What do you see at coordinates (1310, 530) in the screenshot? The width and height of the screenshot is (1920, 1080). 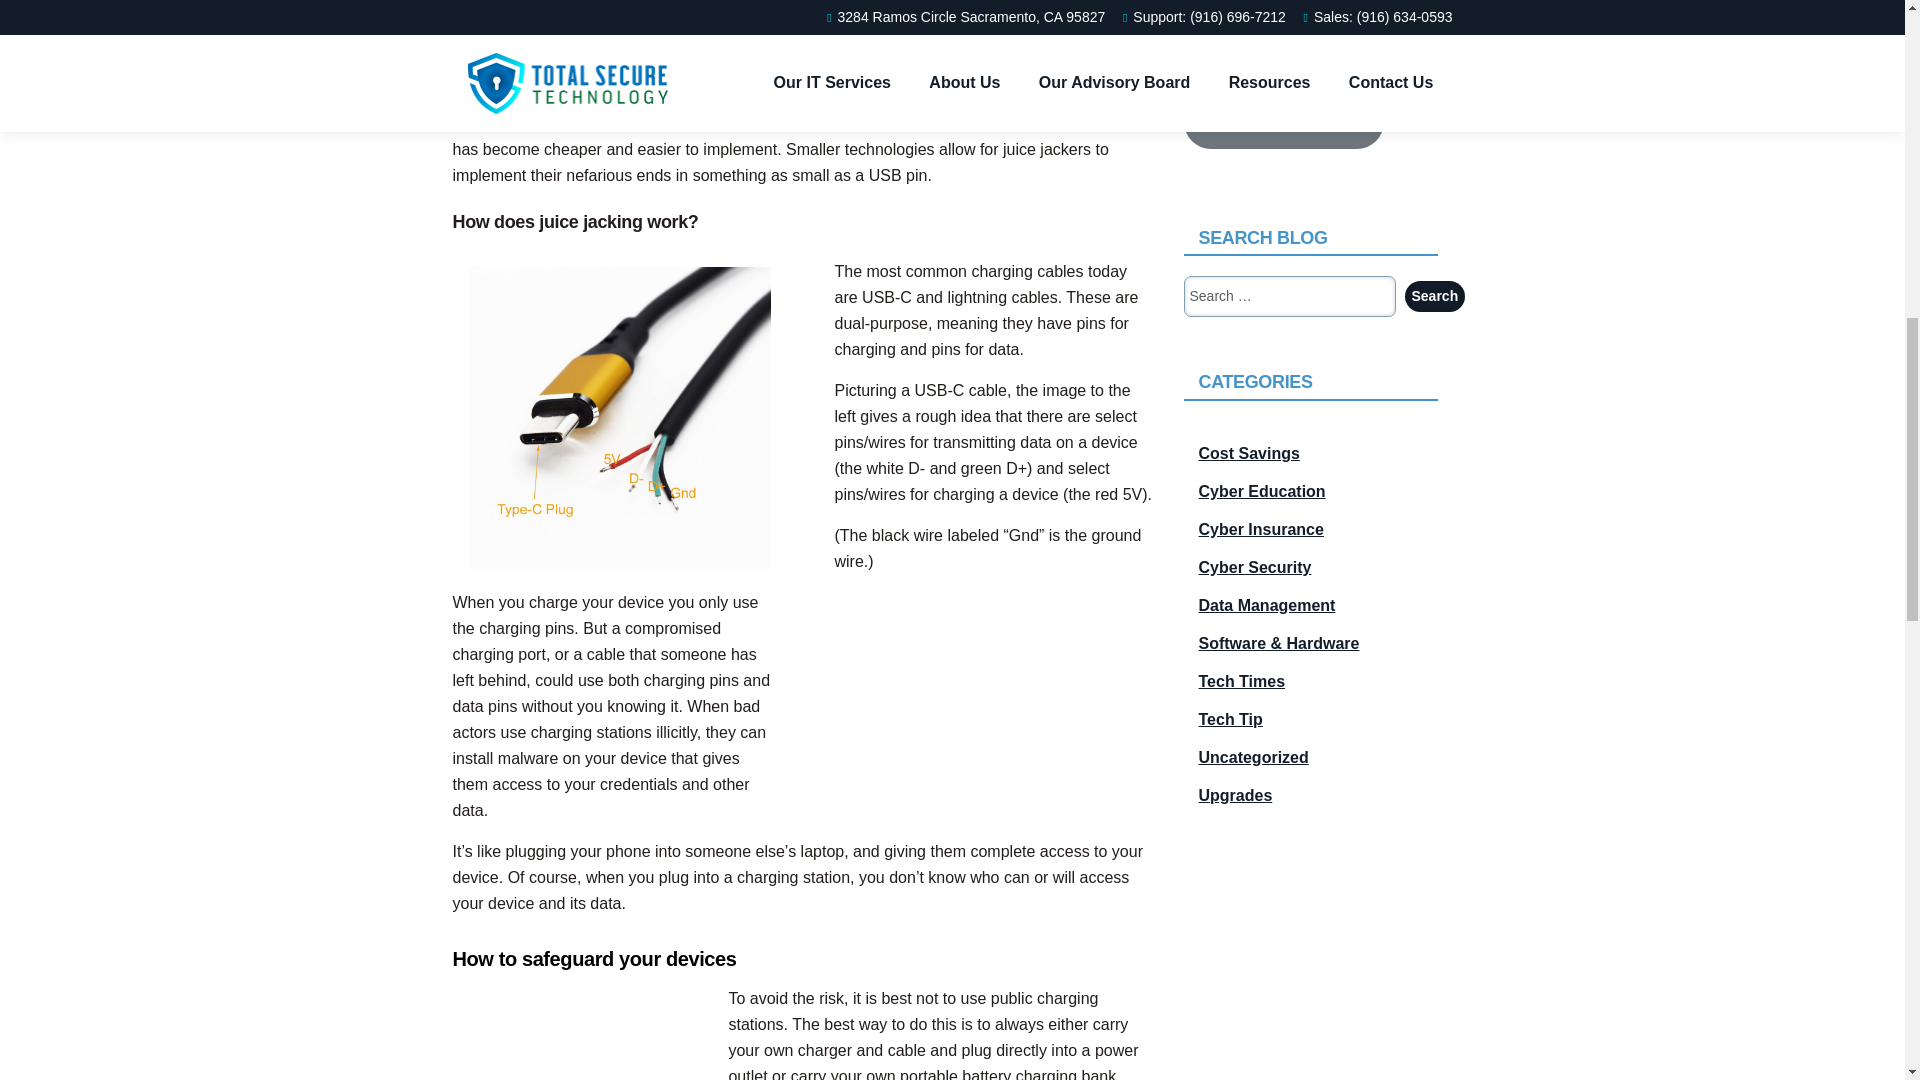 I see `Cyber Insurance` at bounding box center [1310, 530].